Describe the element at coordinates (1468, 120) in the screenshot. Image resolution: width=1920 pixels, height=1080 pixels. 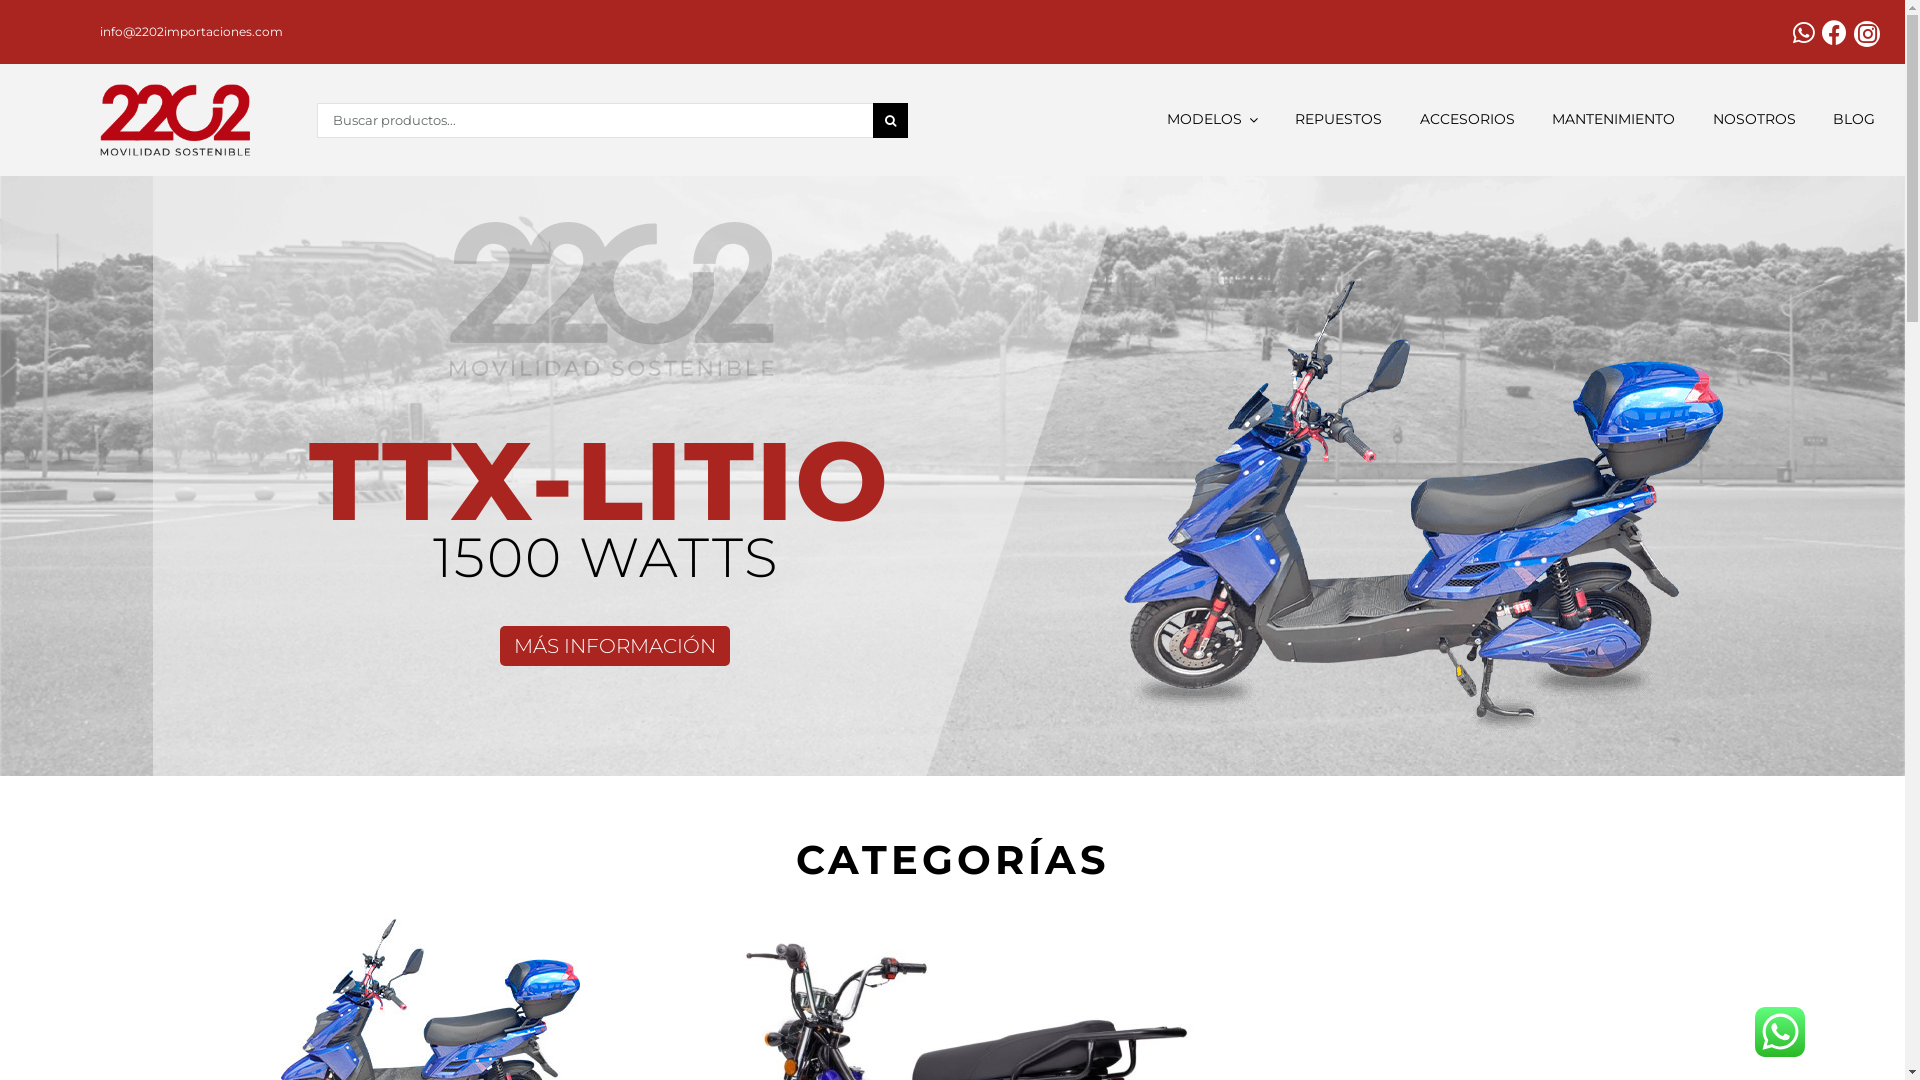
I see `ACCESORIOS` at that location.